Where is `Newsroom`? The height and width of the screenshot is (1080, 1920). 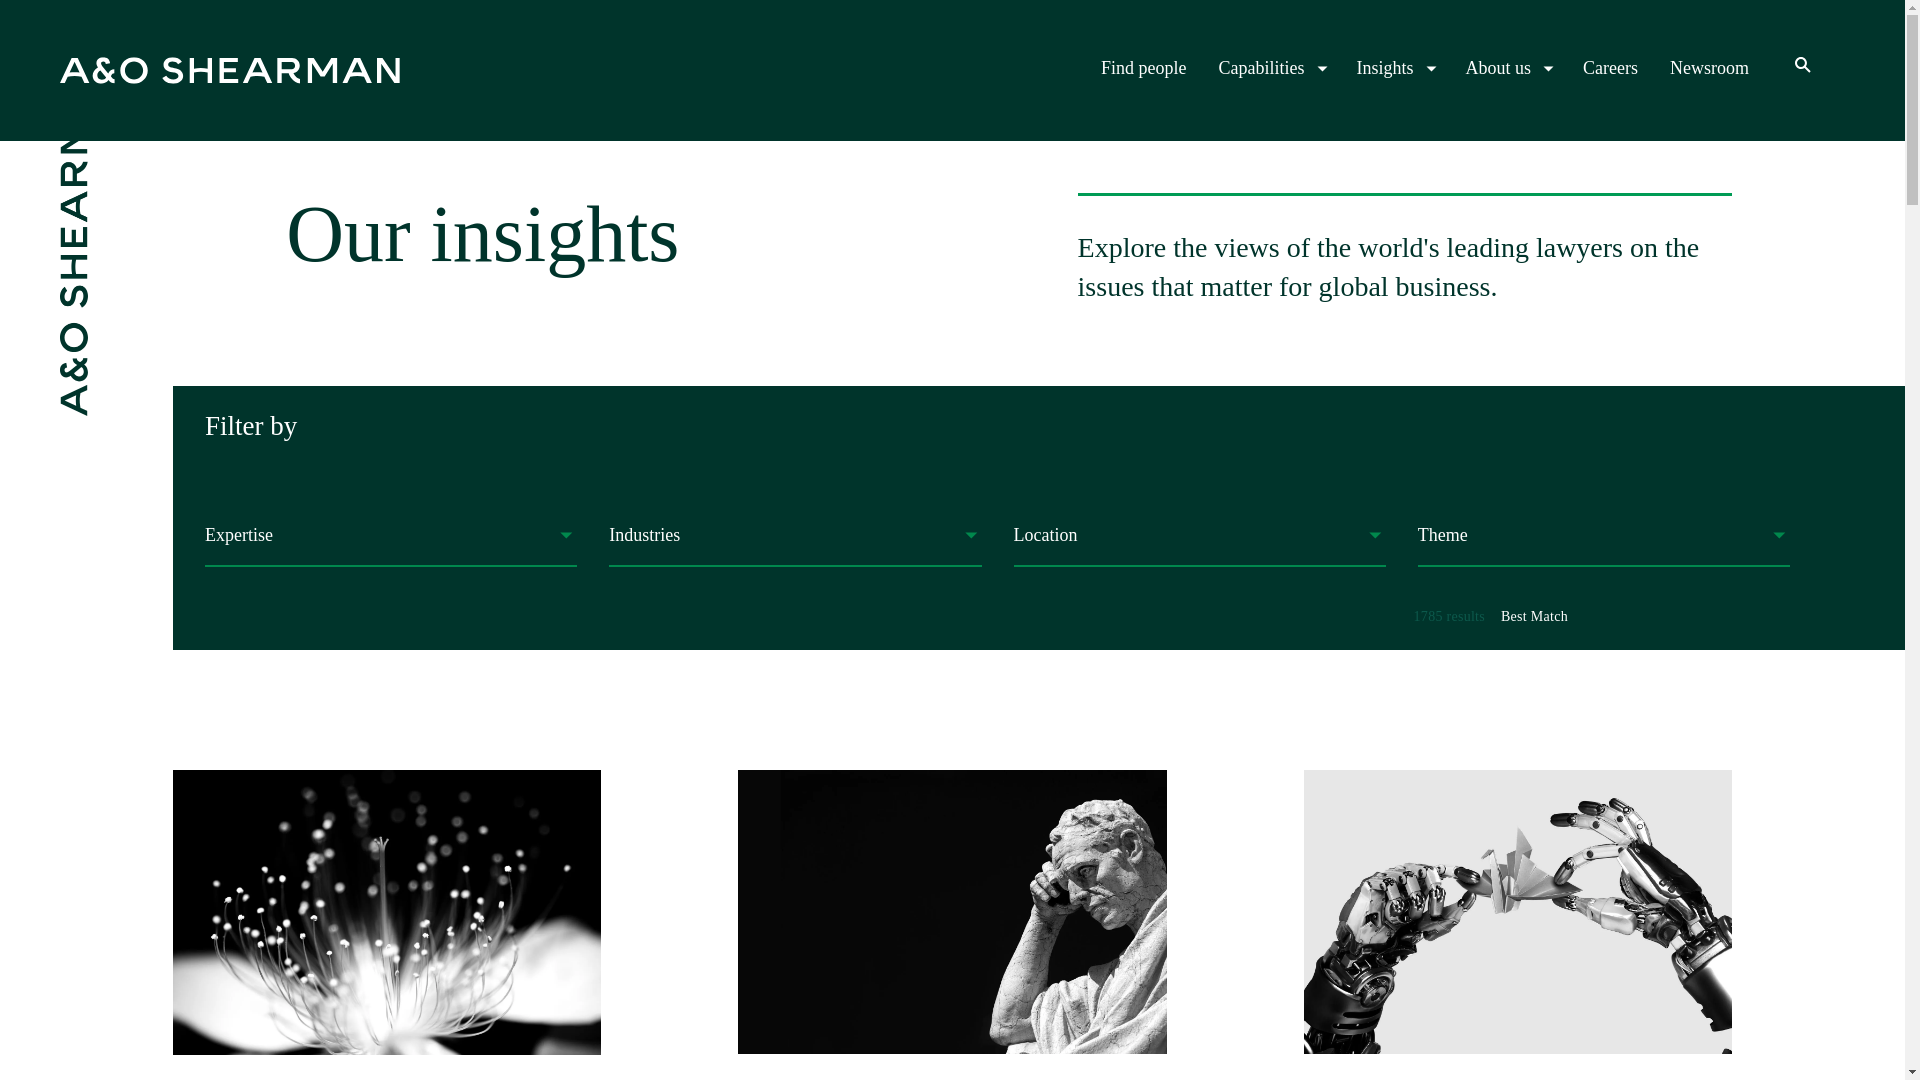
Newsroom is located at coordinates (1610, 68).